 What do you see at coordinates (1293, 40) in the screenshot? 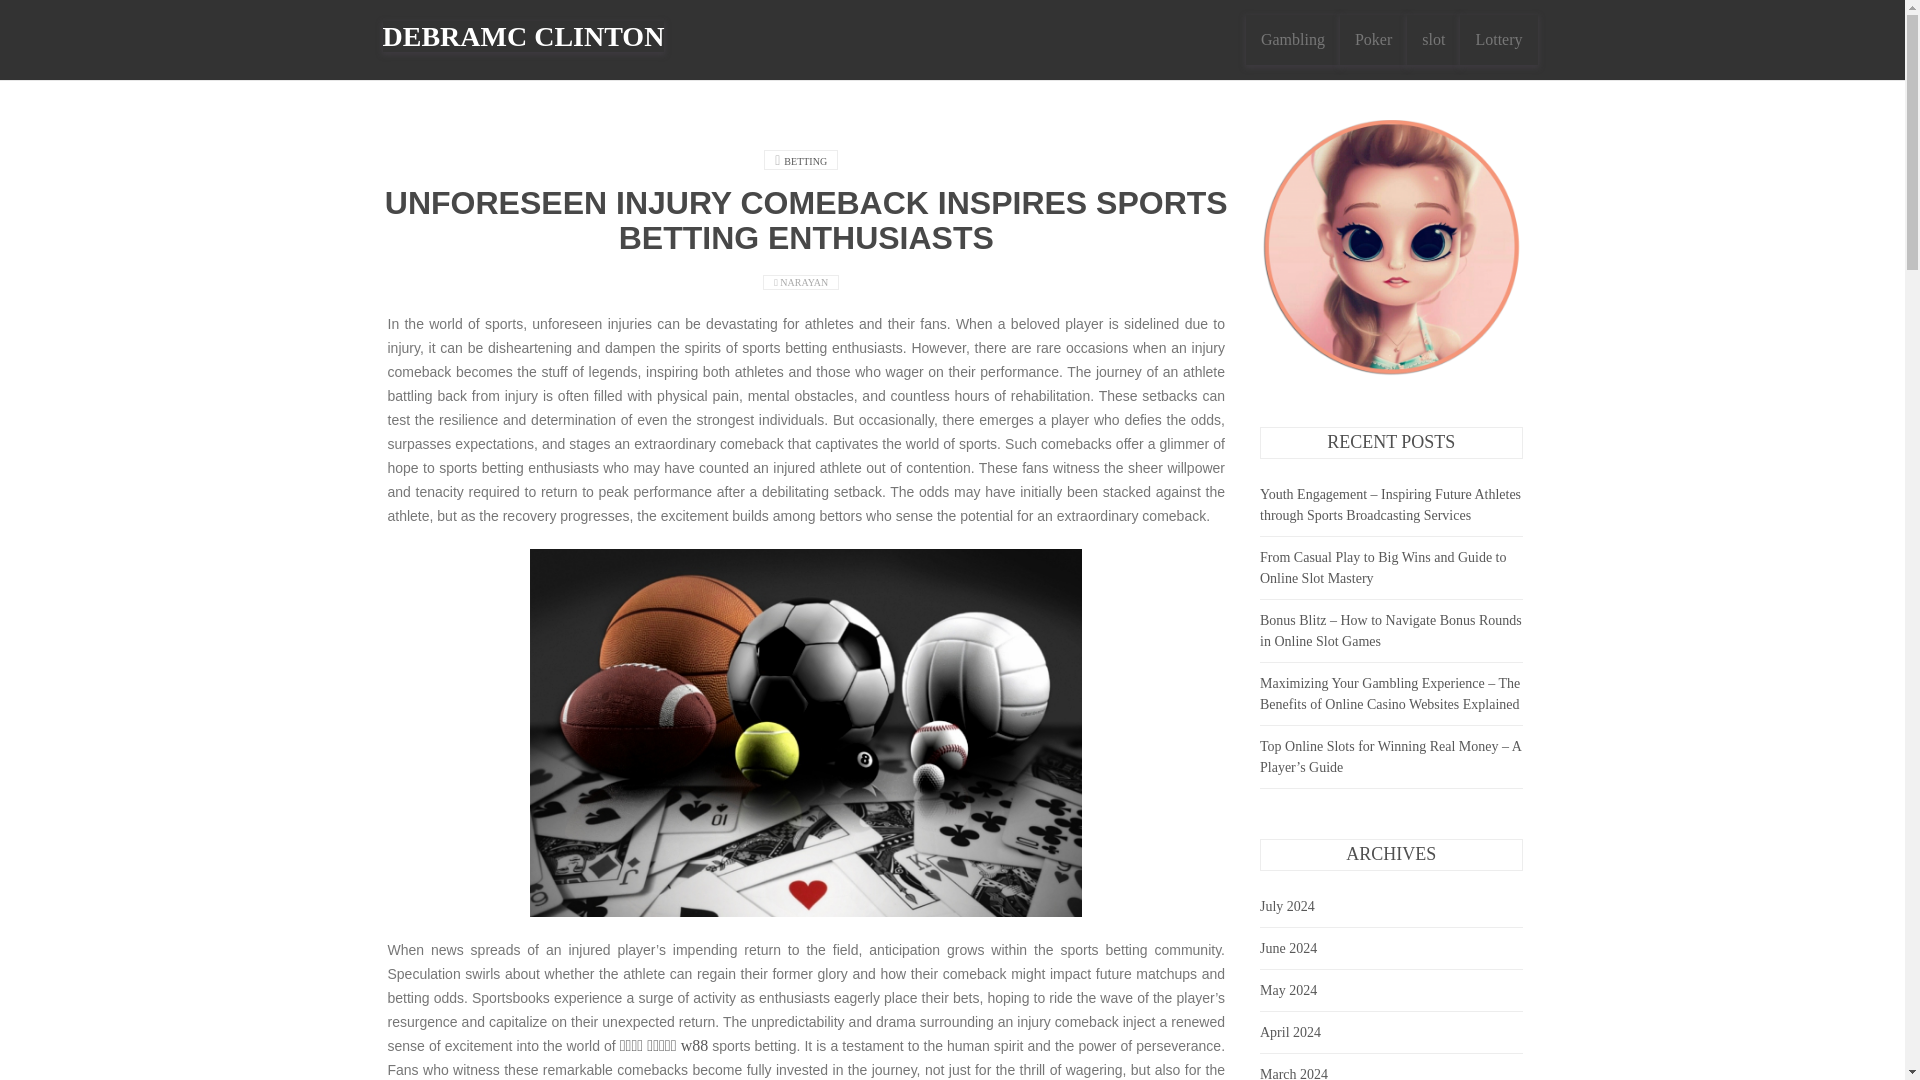
I see `Gambling` at bounding box center [1293, 40].